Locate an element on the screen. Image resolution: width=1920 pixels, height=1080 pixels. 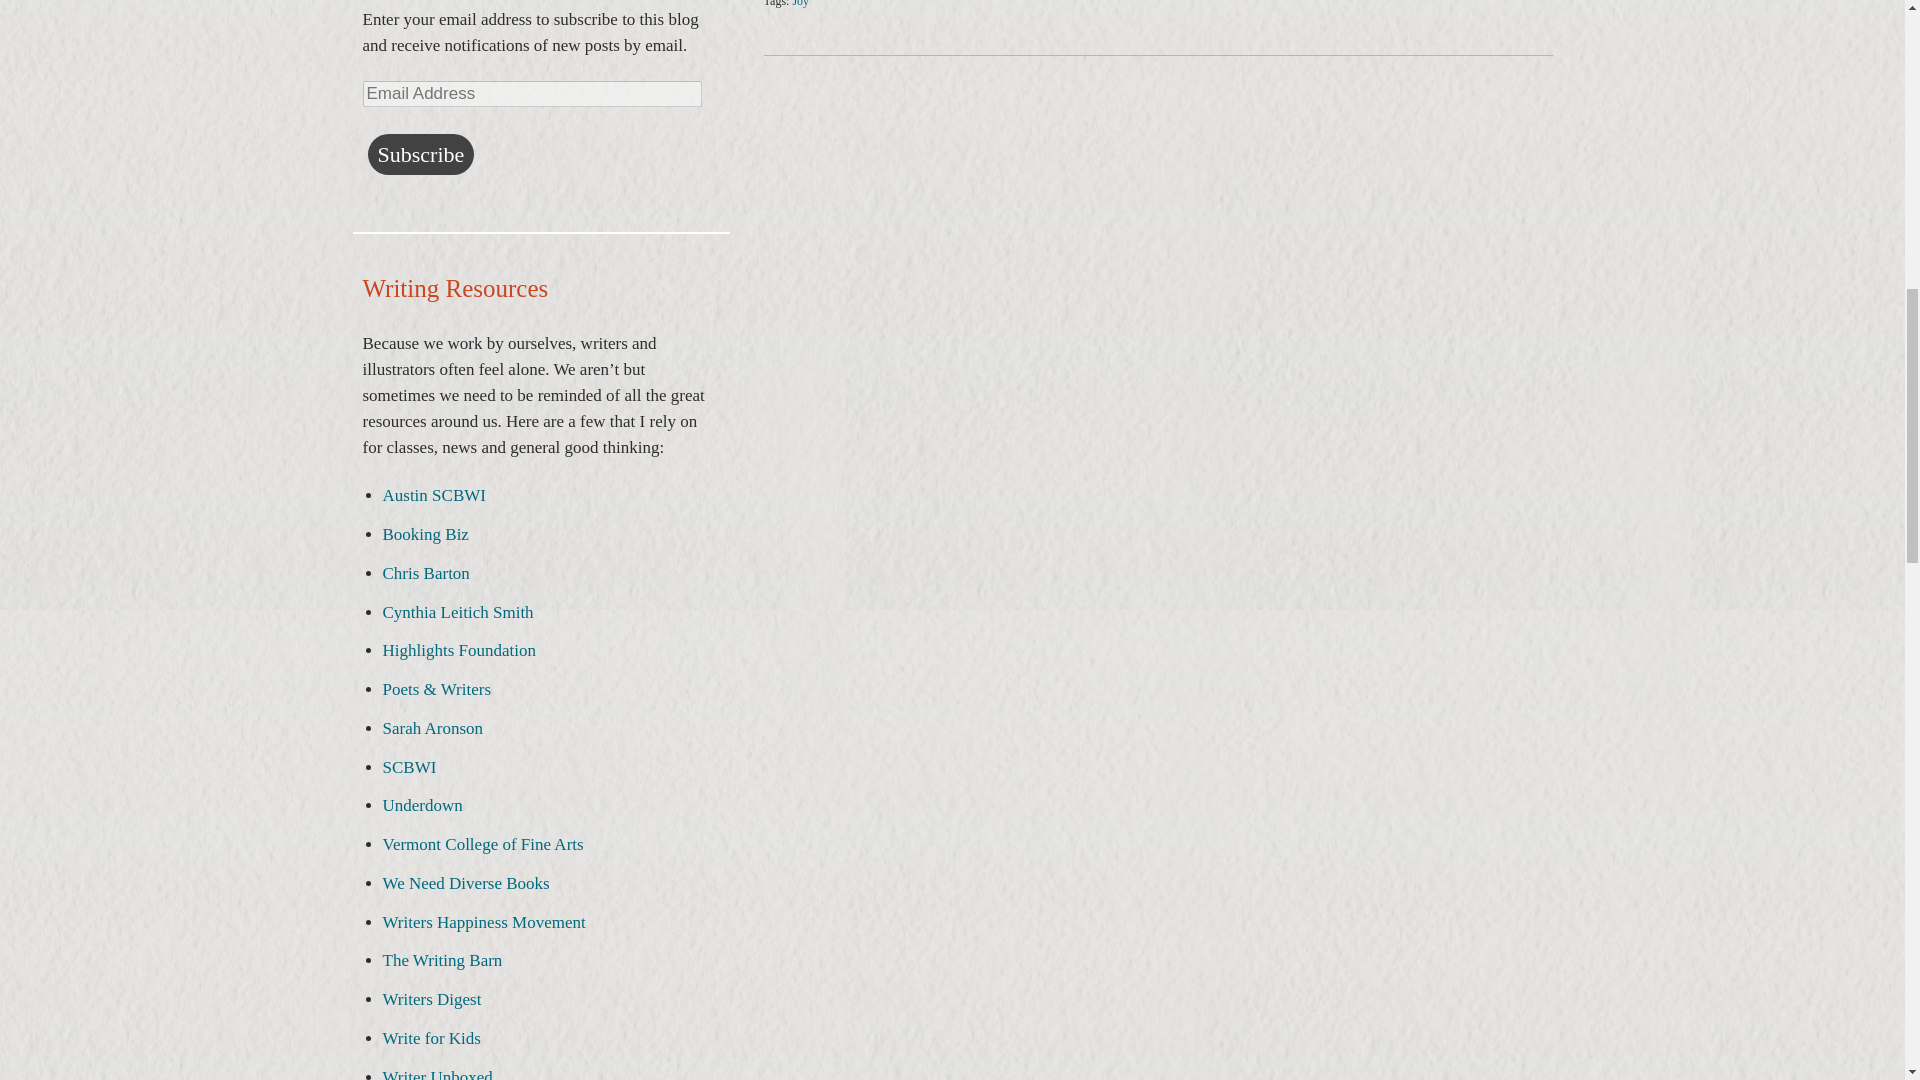
Write for Kids is located at coordinates (431, 1038).